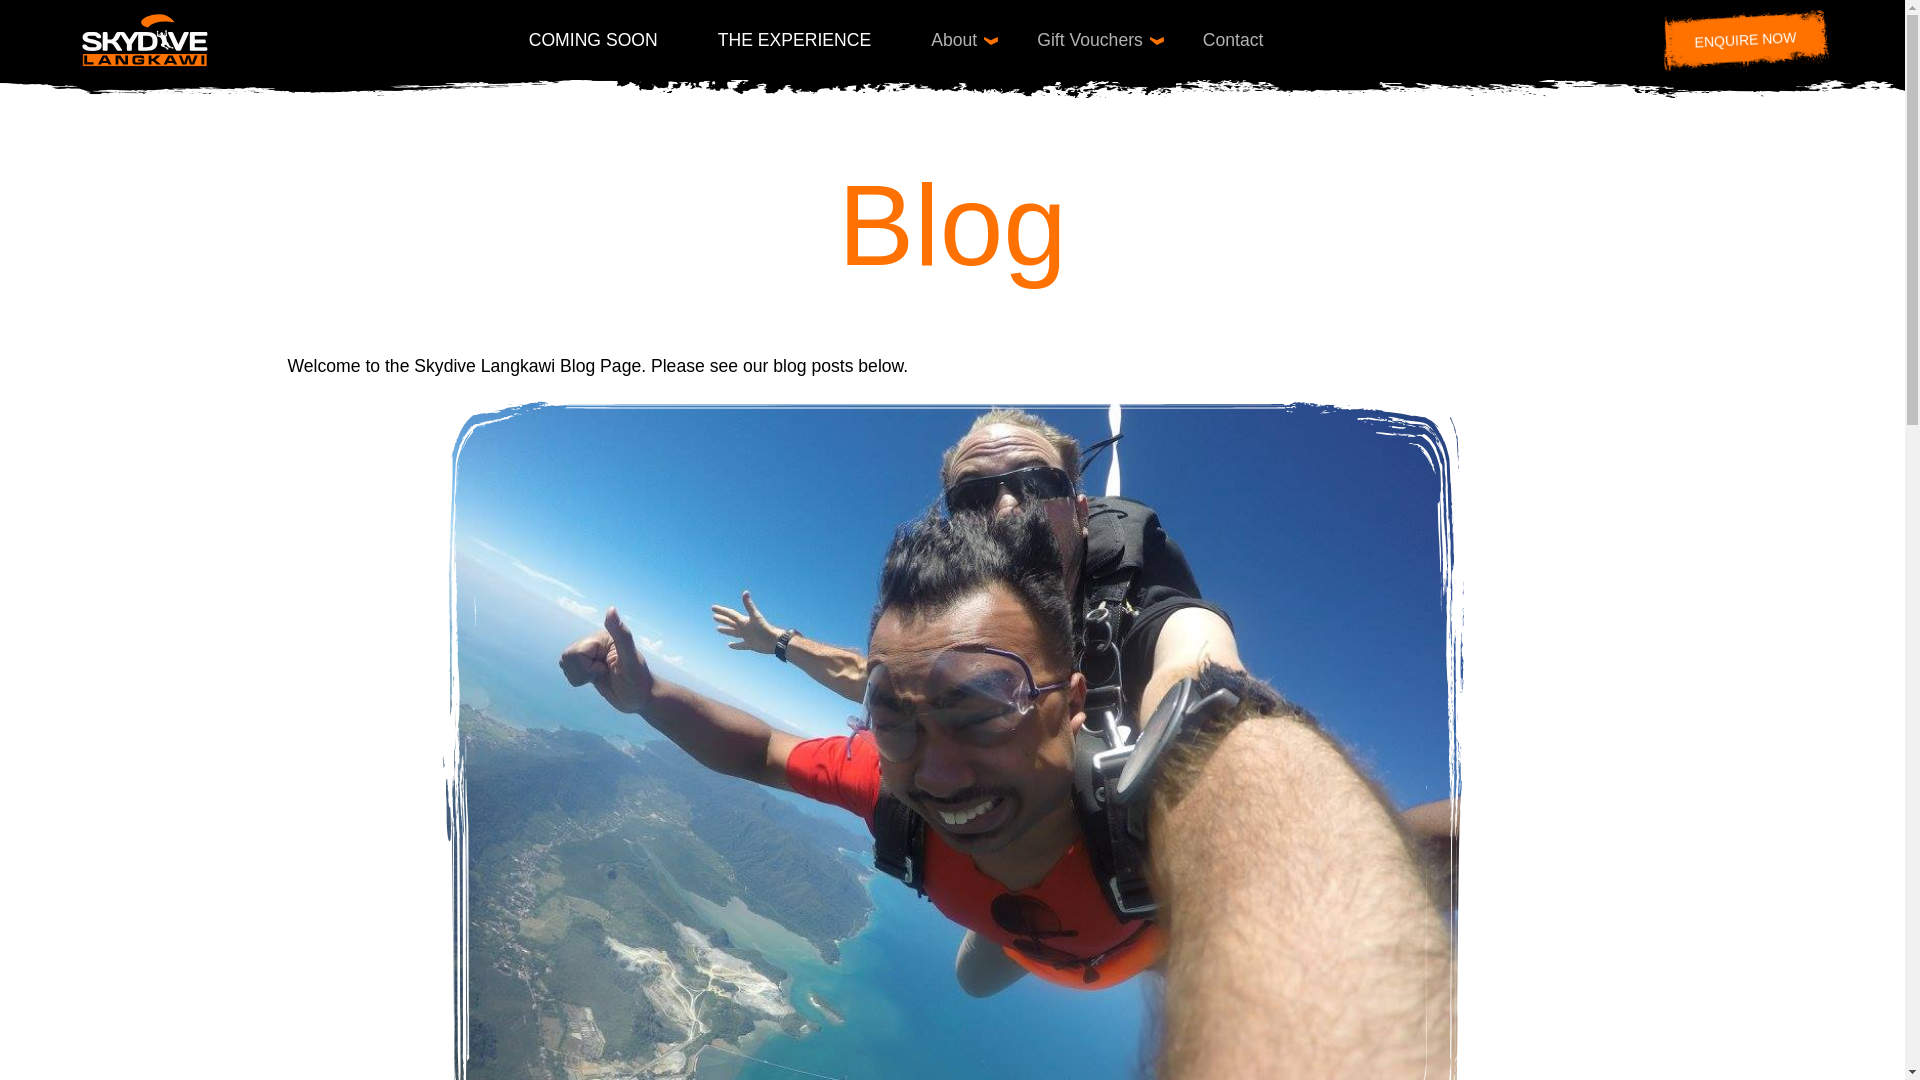 Image resolution: width=1920 pixels, height=1080 pixels. What do you see at coordinates (953, 40) in the screenshot?
I see `About` at bounding box center [953, 40].